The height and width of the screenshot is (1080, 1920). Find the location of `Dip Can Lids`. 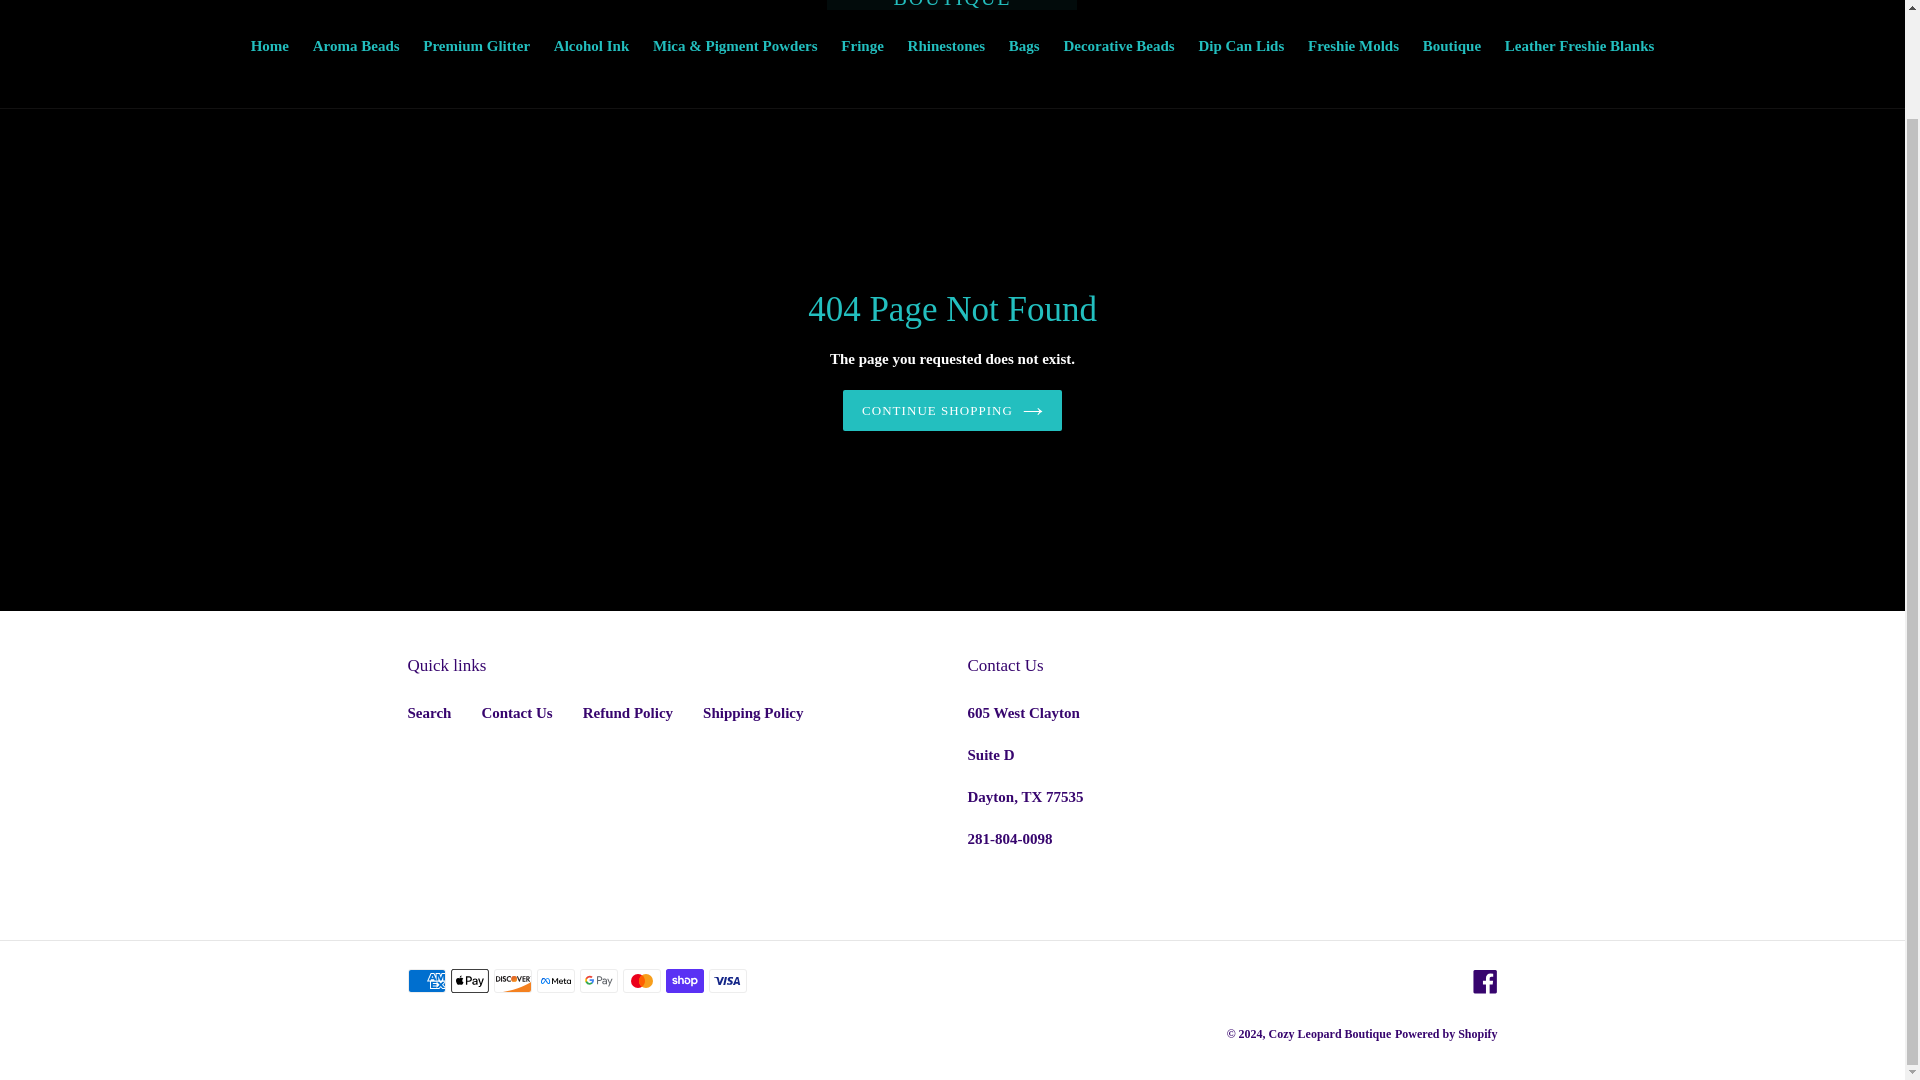

Dip Can Lids is located at coordinates (1241, 47).